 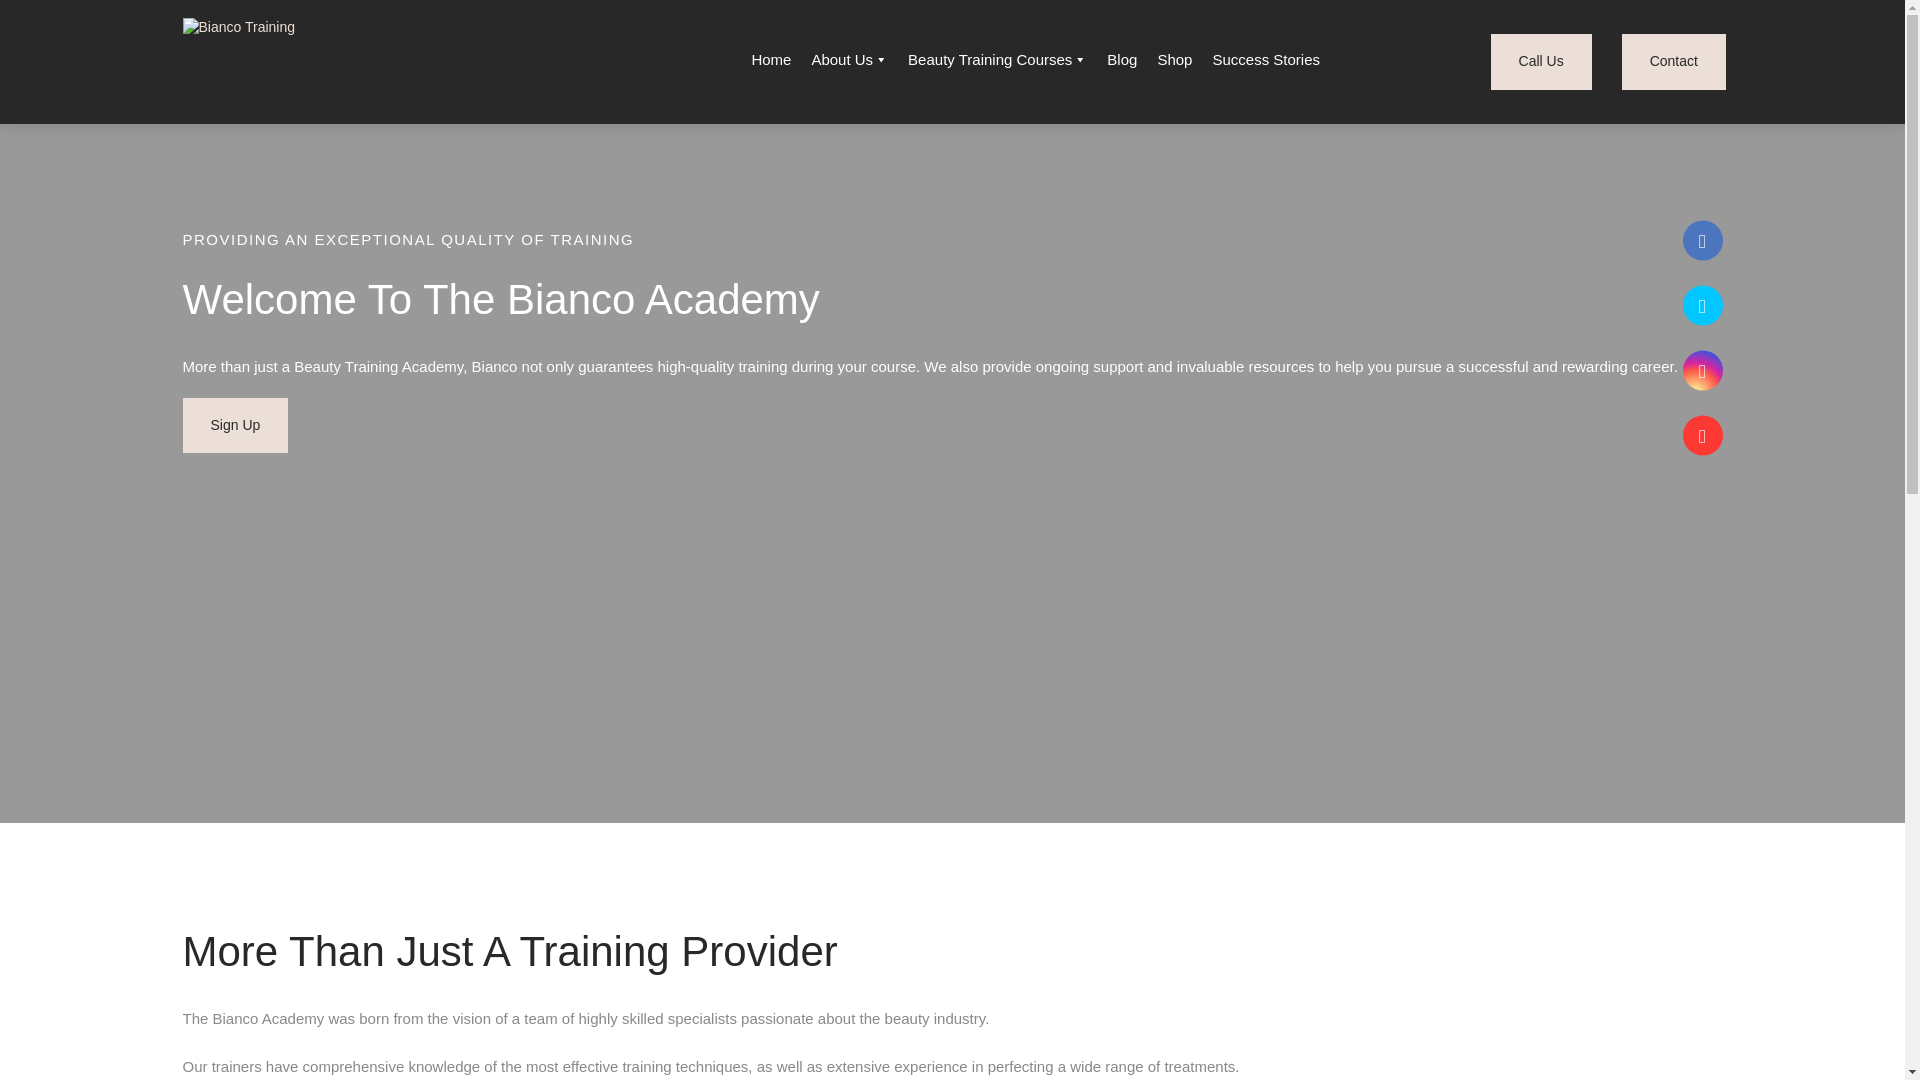 I want to click on Bianco Training, so click(x=298, y=60).